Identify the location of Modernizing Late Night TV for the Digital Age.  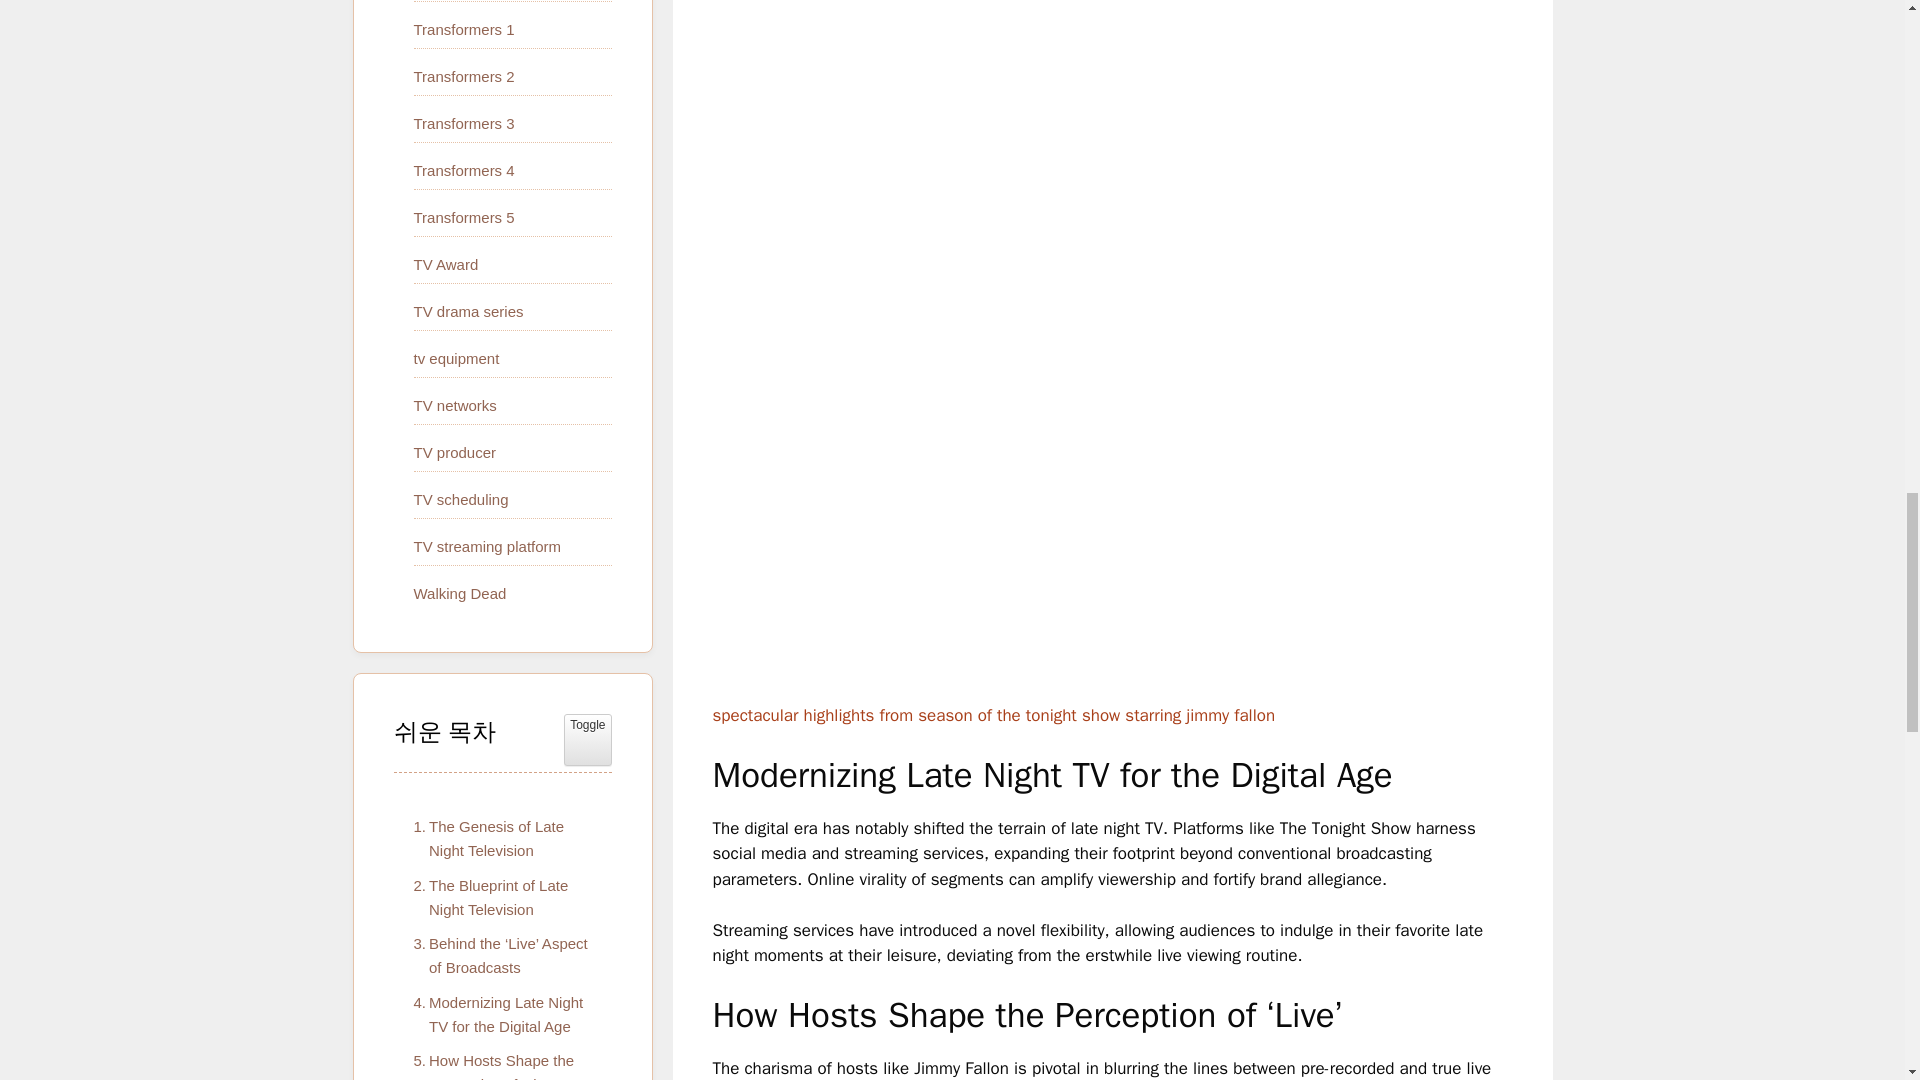
(502, 1014).